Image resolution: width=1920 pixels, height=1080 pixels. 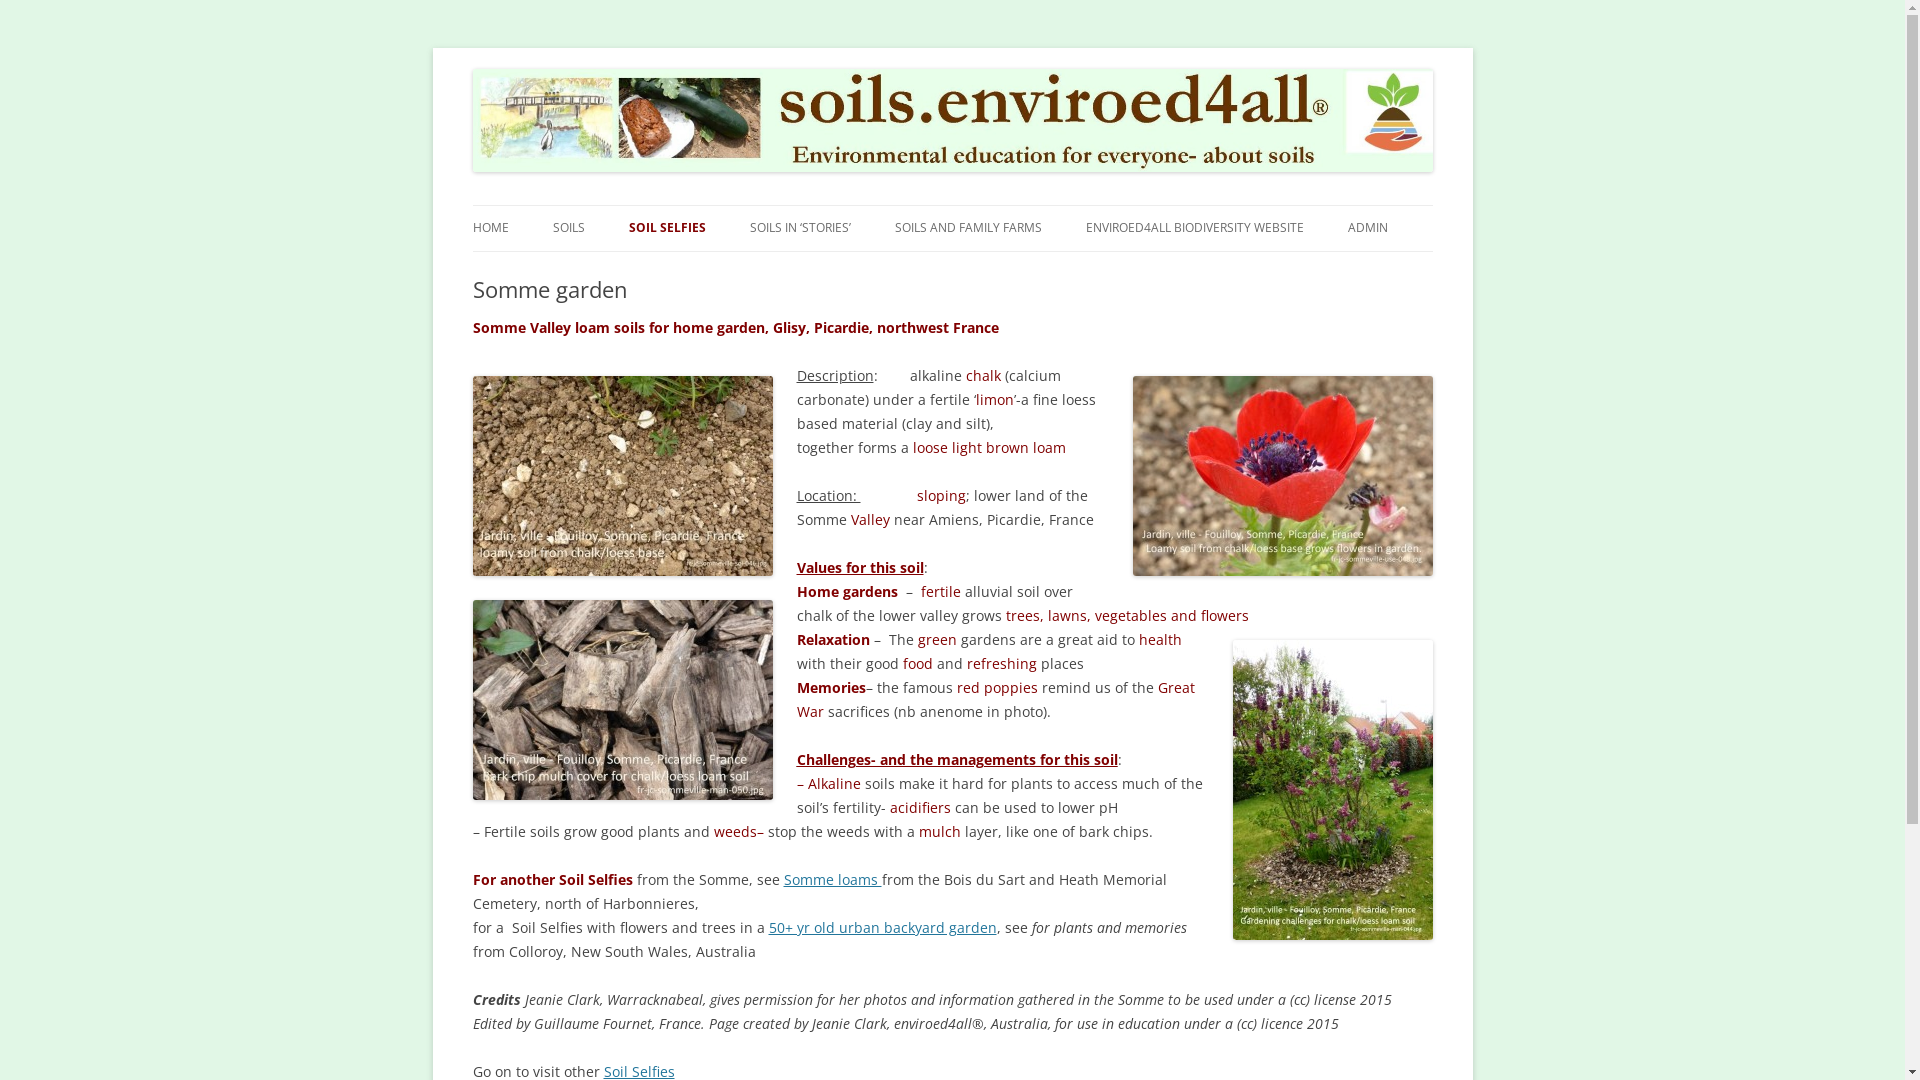 What do you see at coordinates (636, 79) in the screenshot?
I see `soils.enviroed4all.com.au` at bounding box center [636, 79].